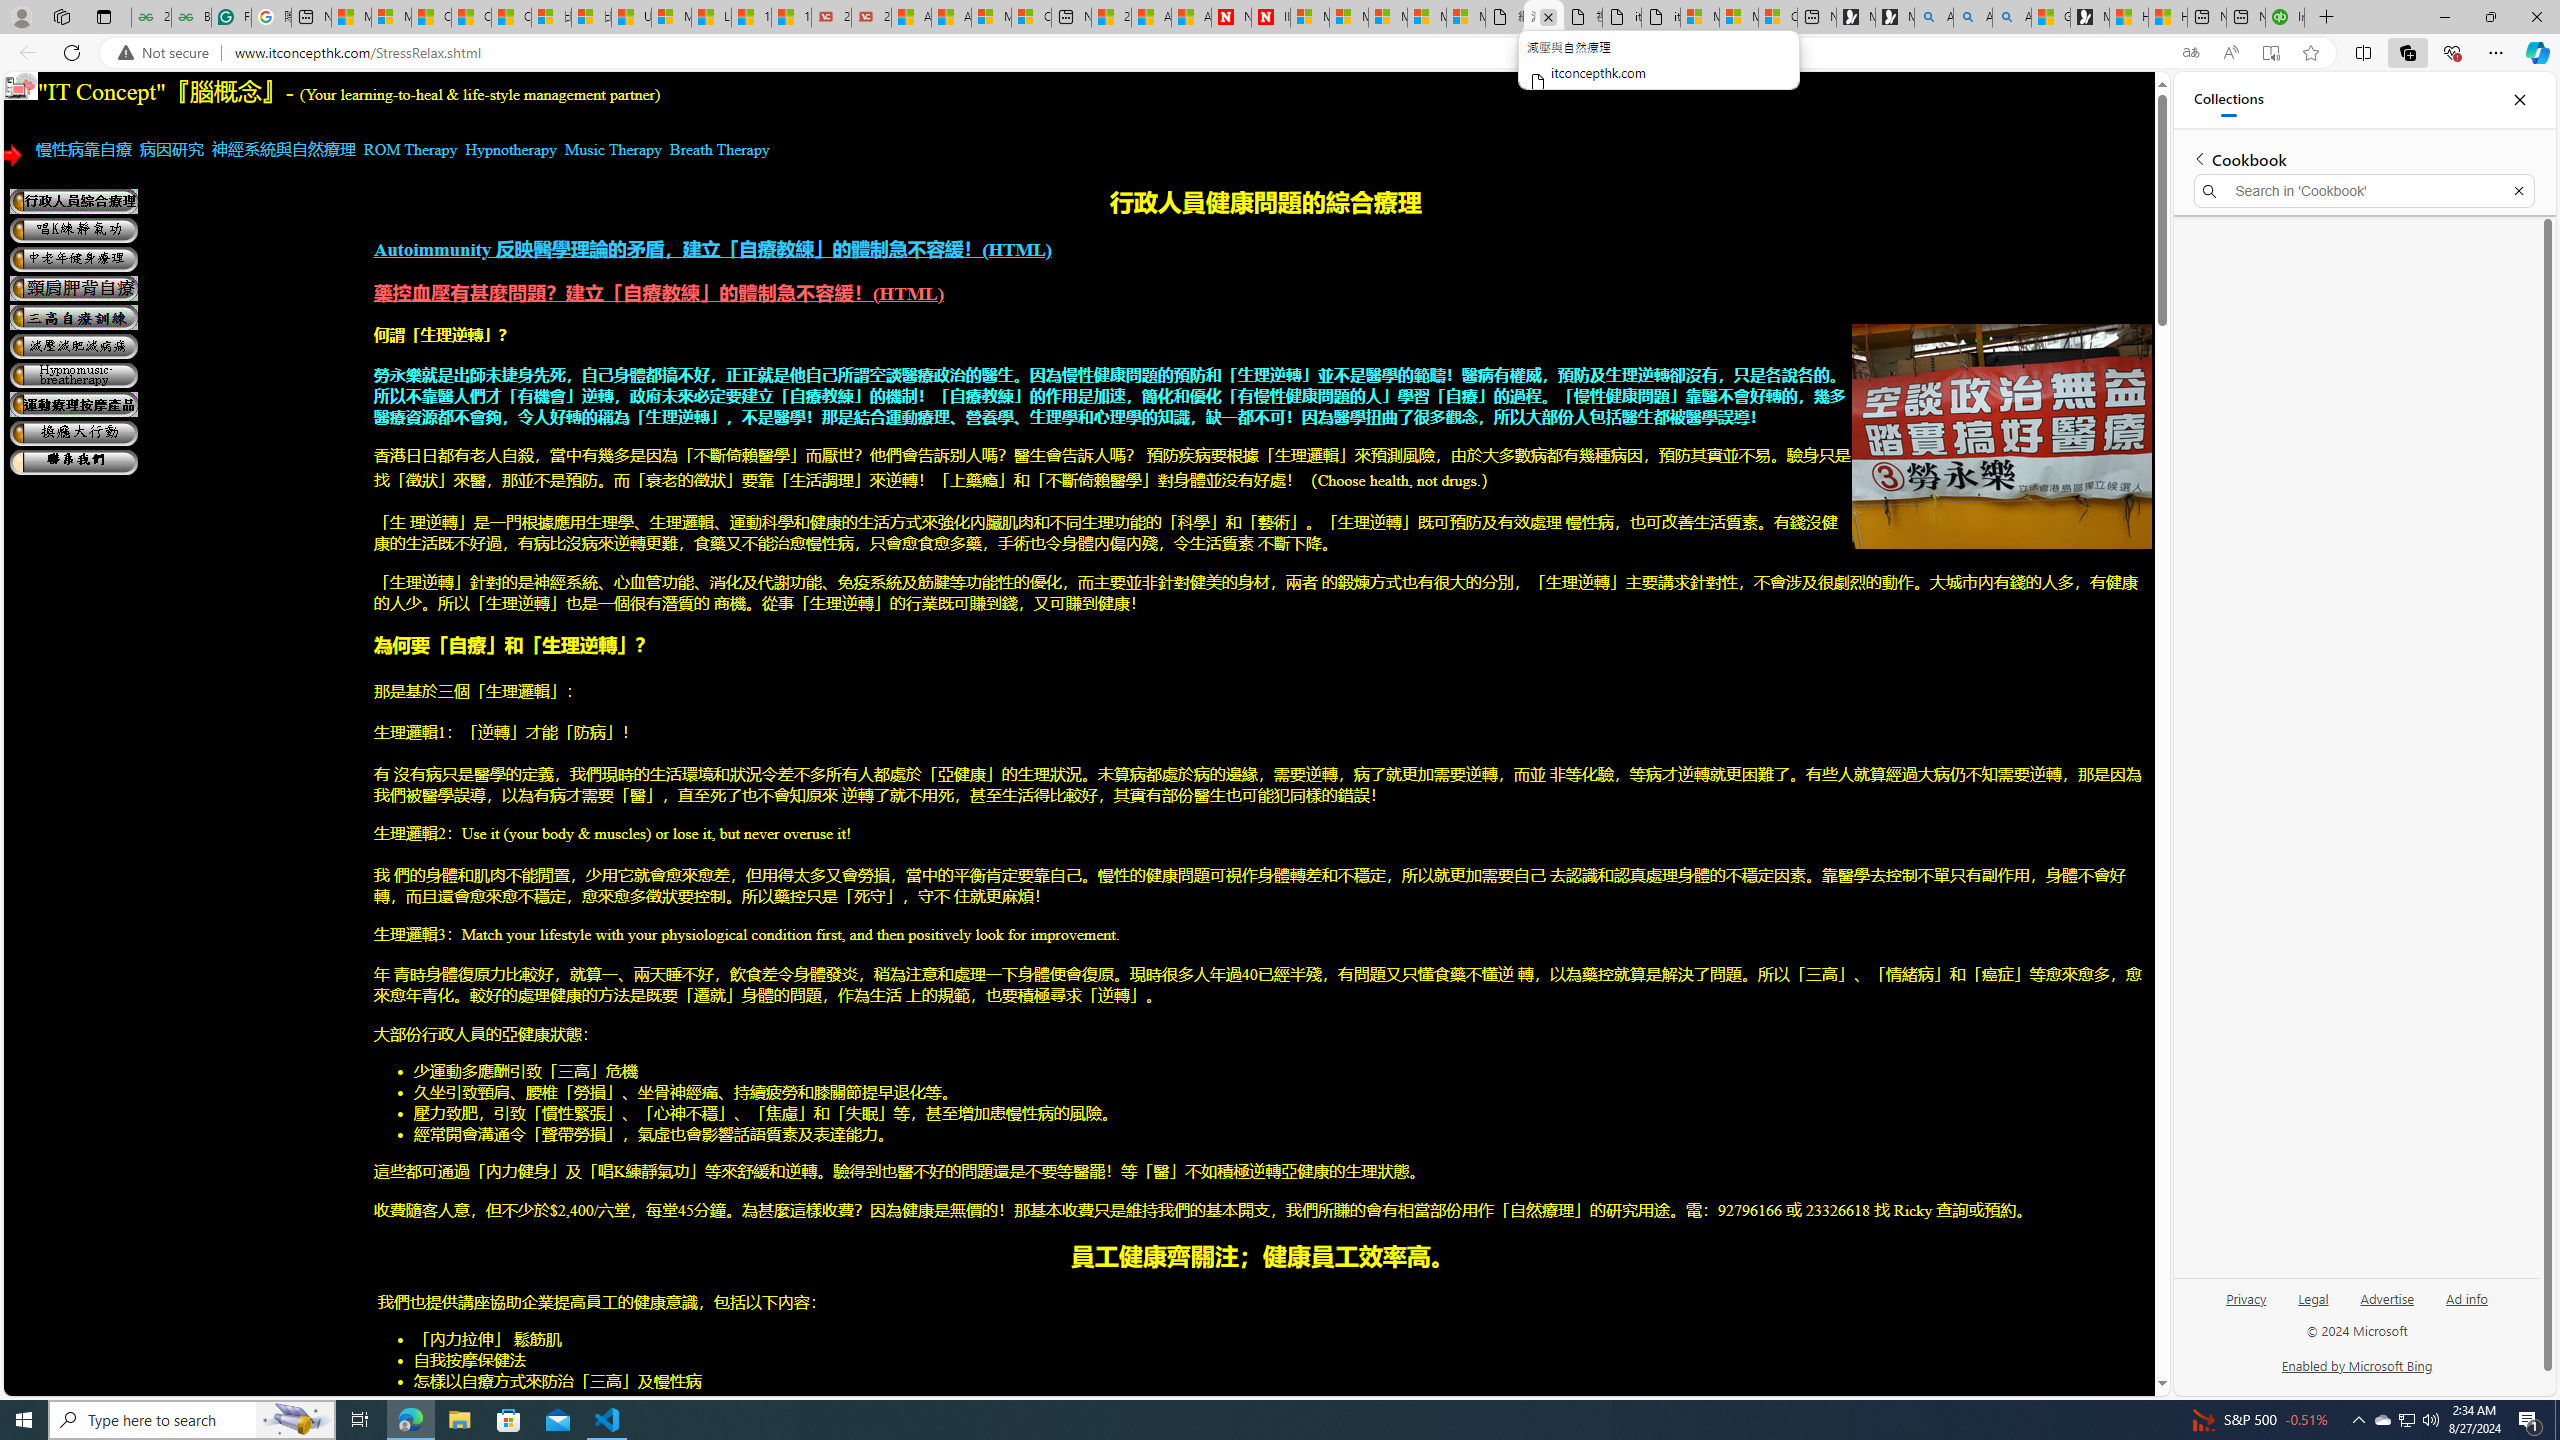  What do you see at coordinates (1778, 17) in the screenshot?
I see `Consumer Health Data Privacy Policy` at bounding box center [1778, 17].